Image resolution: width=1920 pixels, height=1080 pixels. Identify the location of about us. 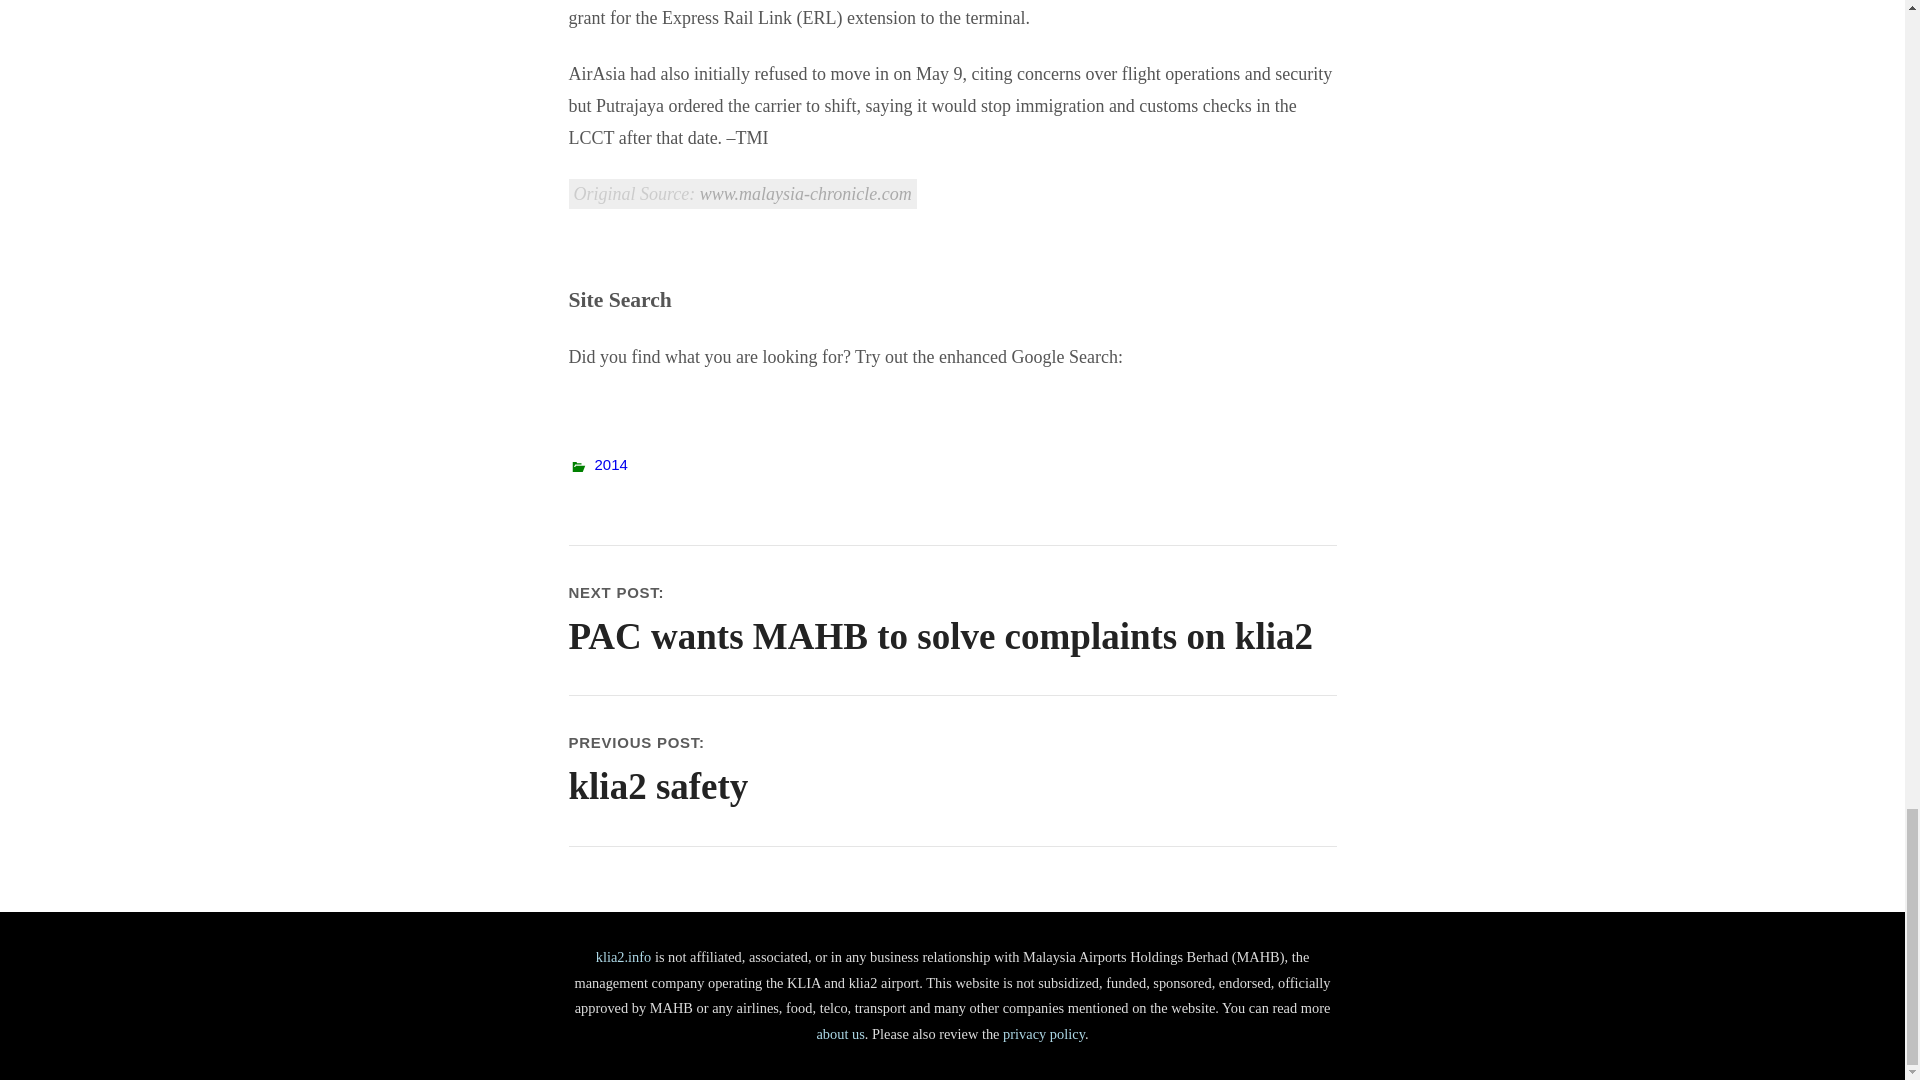
(952, 770).